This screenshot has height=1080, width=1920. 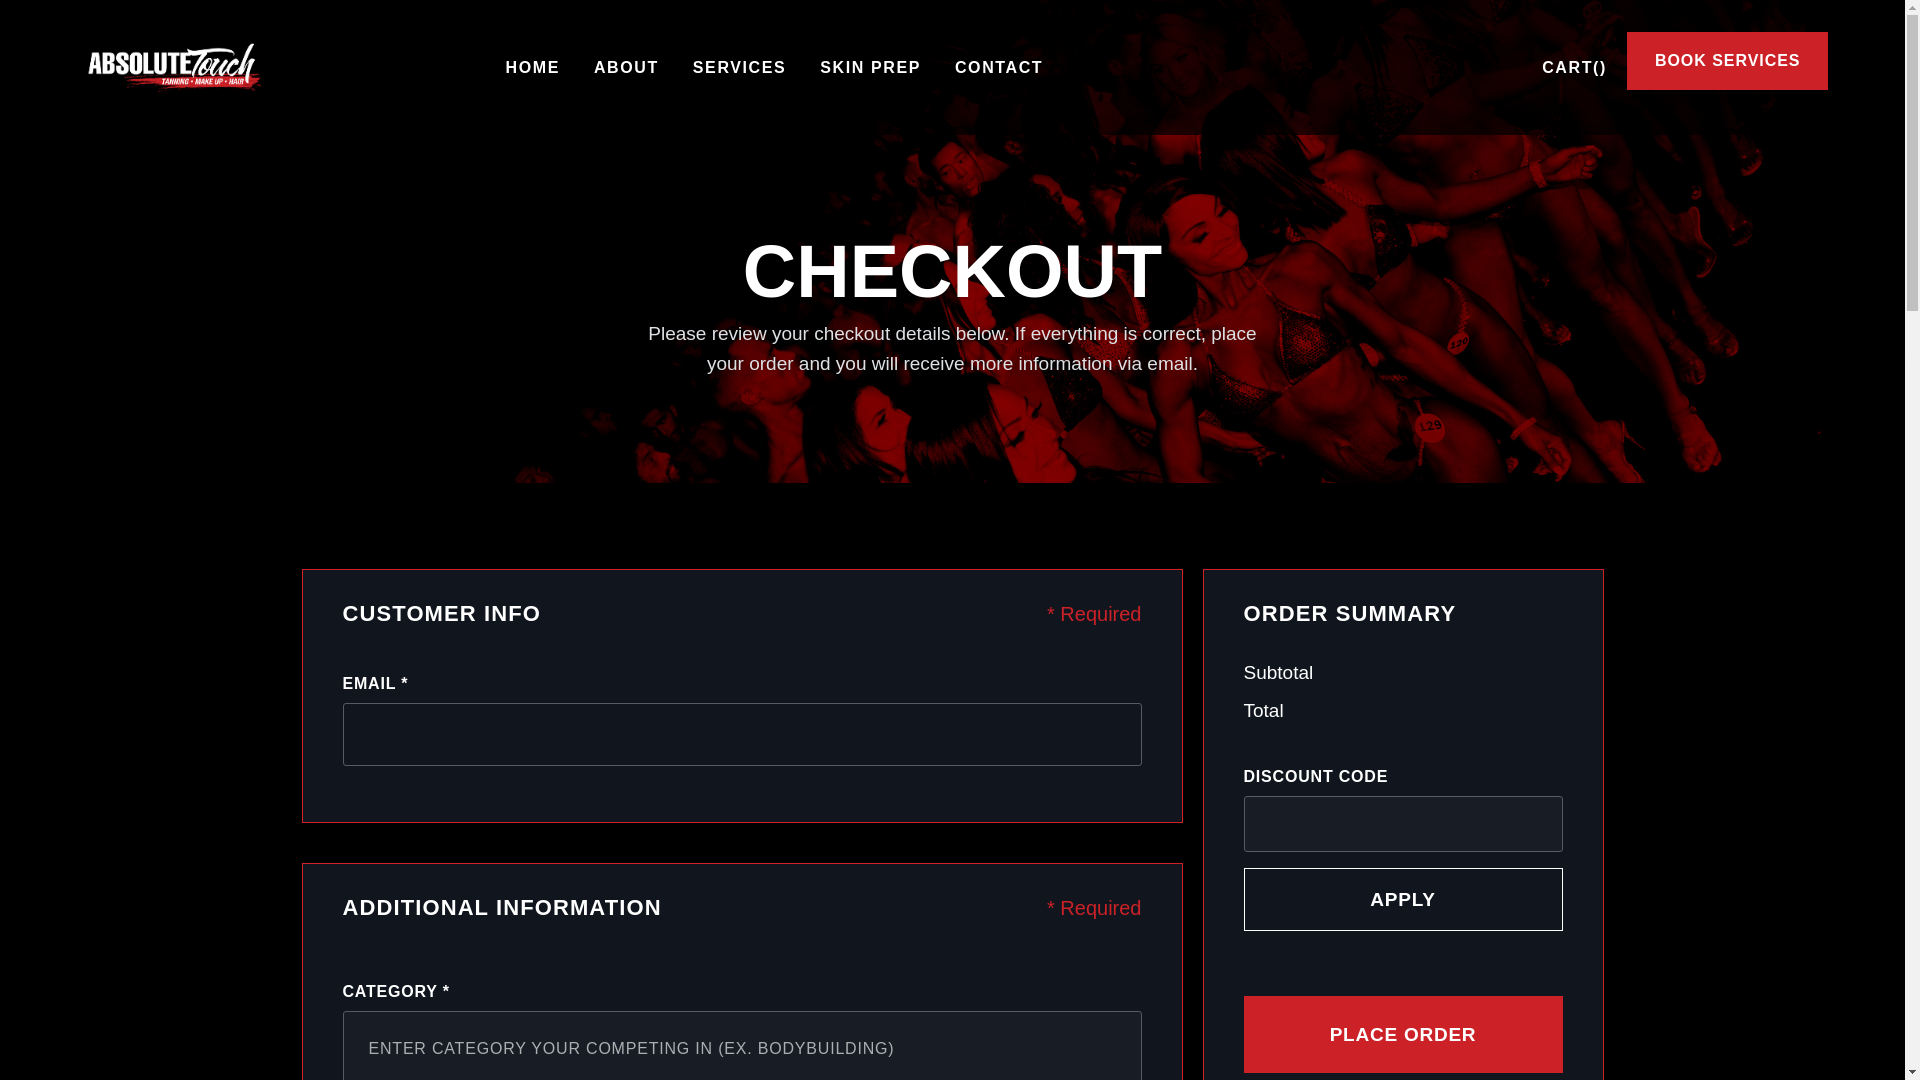 I want to click on HOME, so click(x=533, y=68).